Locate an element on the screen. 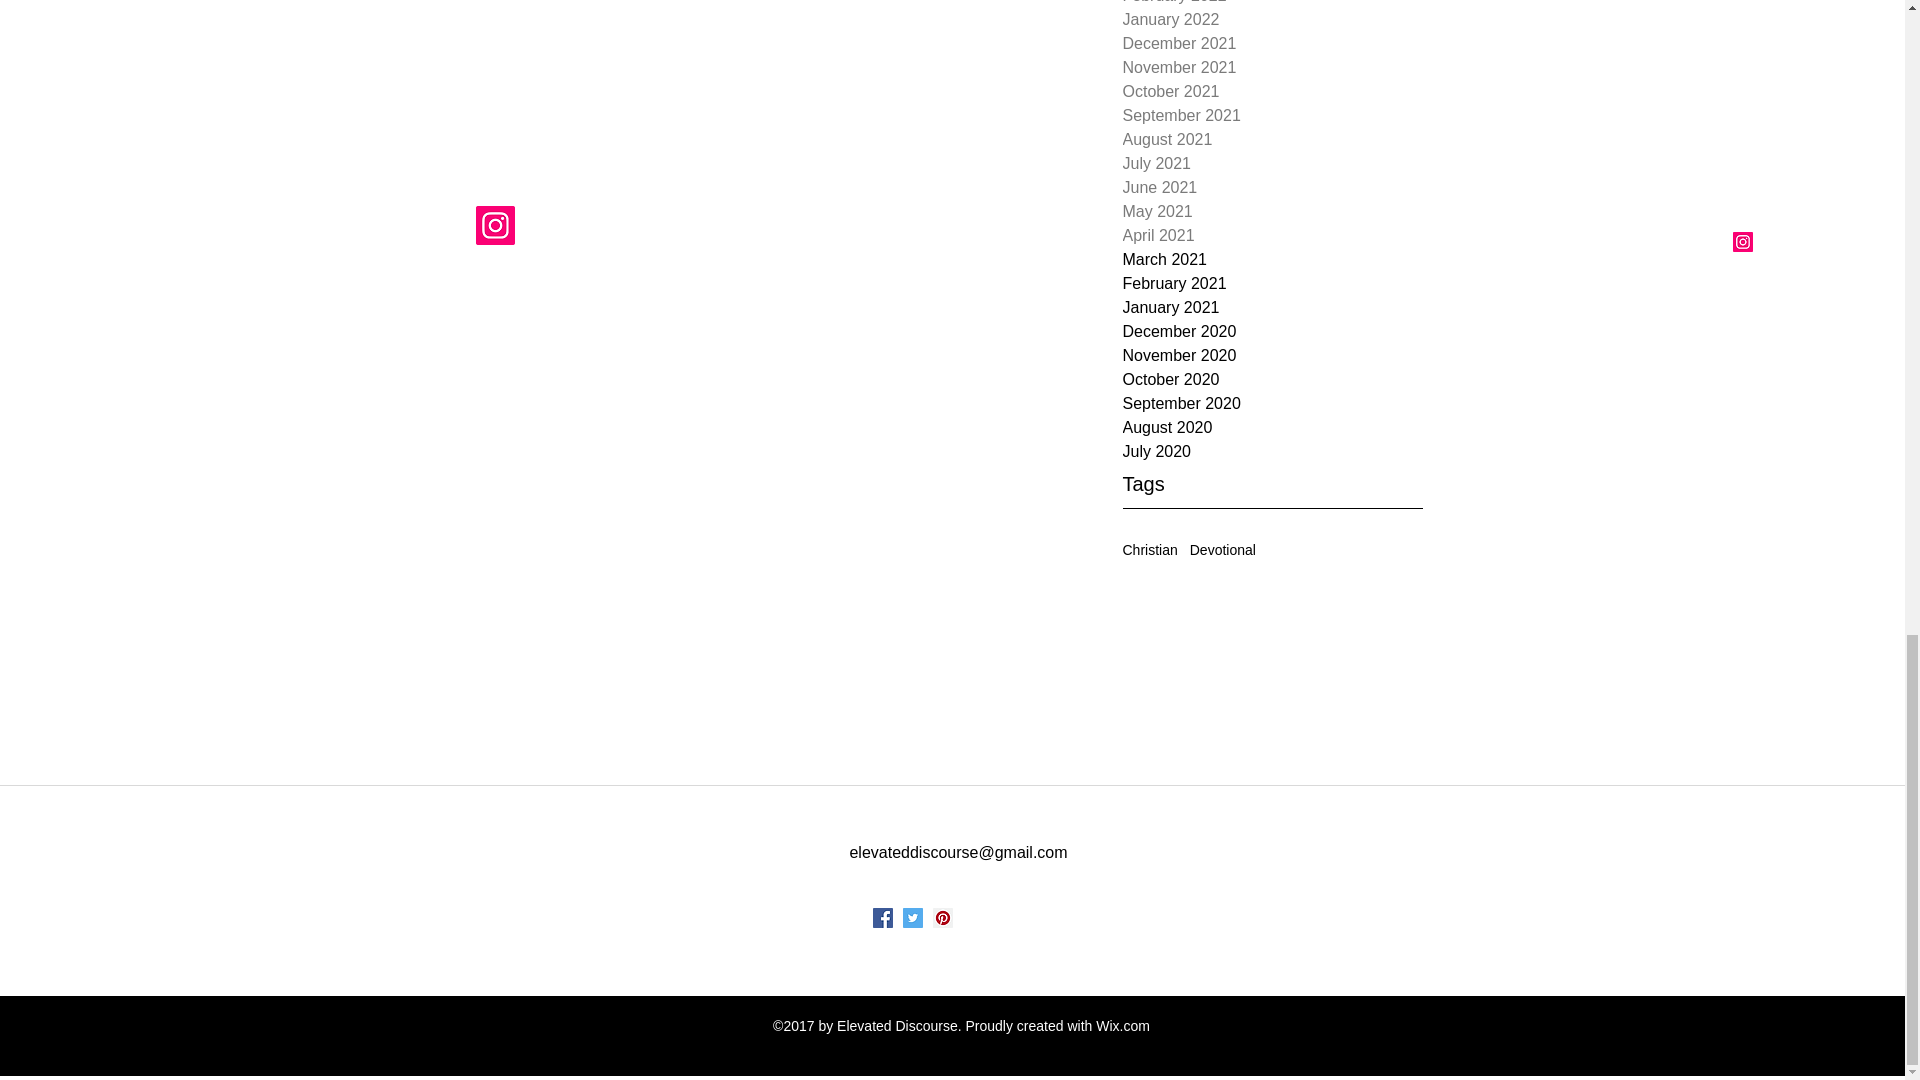 This screenshot has width=1920, height=1080. February 2022 is located at coordinates (1272, 4).